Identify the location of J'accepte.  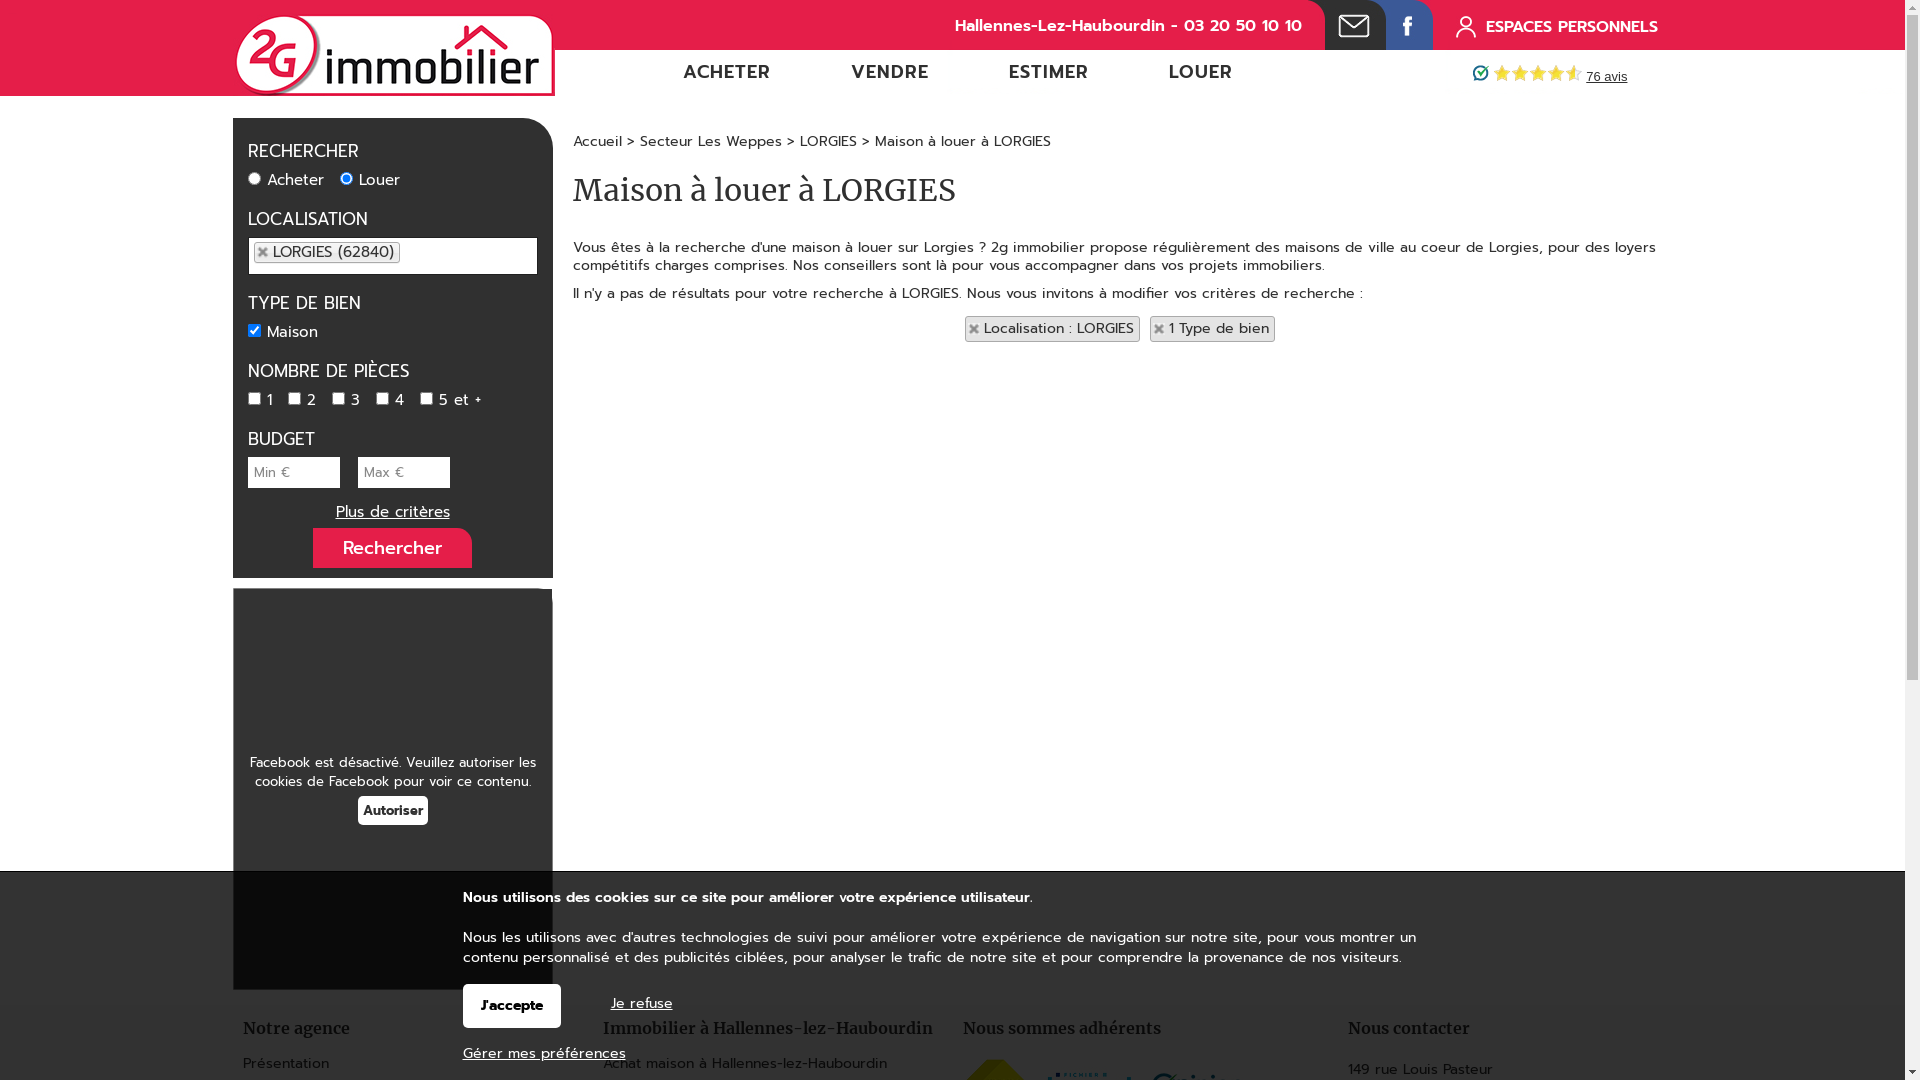
(511, 1006).